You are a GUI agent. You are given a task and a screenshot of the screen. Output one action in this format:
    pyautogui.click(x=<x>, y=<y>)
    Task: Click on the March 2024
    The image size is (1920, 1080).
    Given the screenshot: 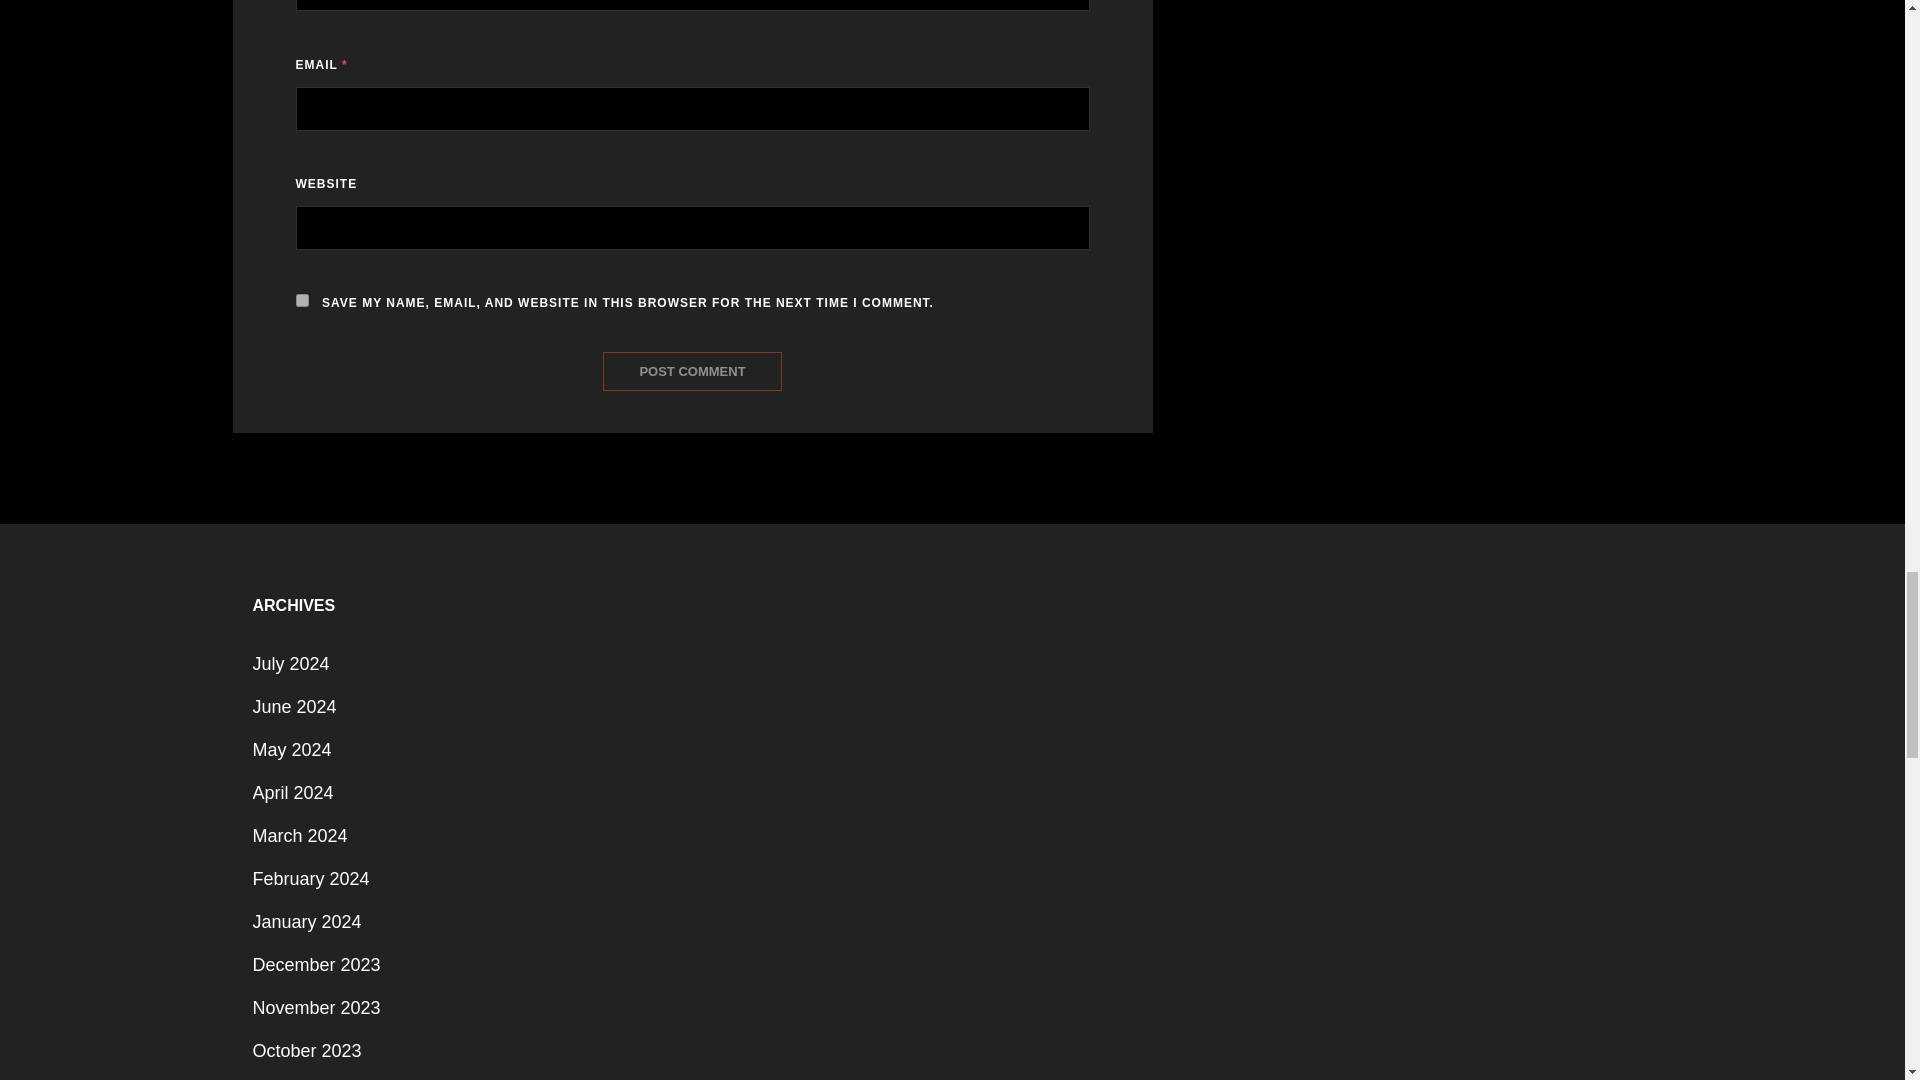 What is the action you would take?
    pyautogui.click(x=299, y=836)
    